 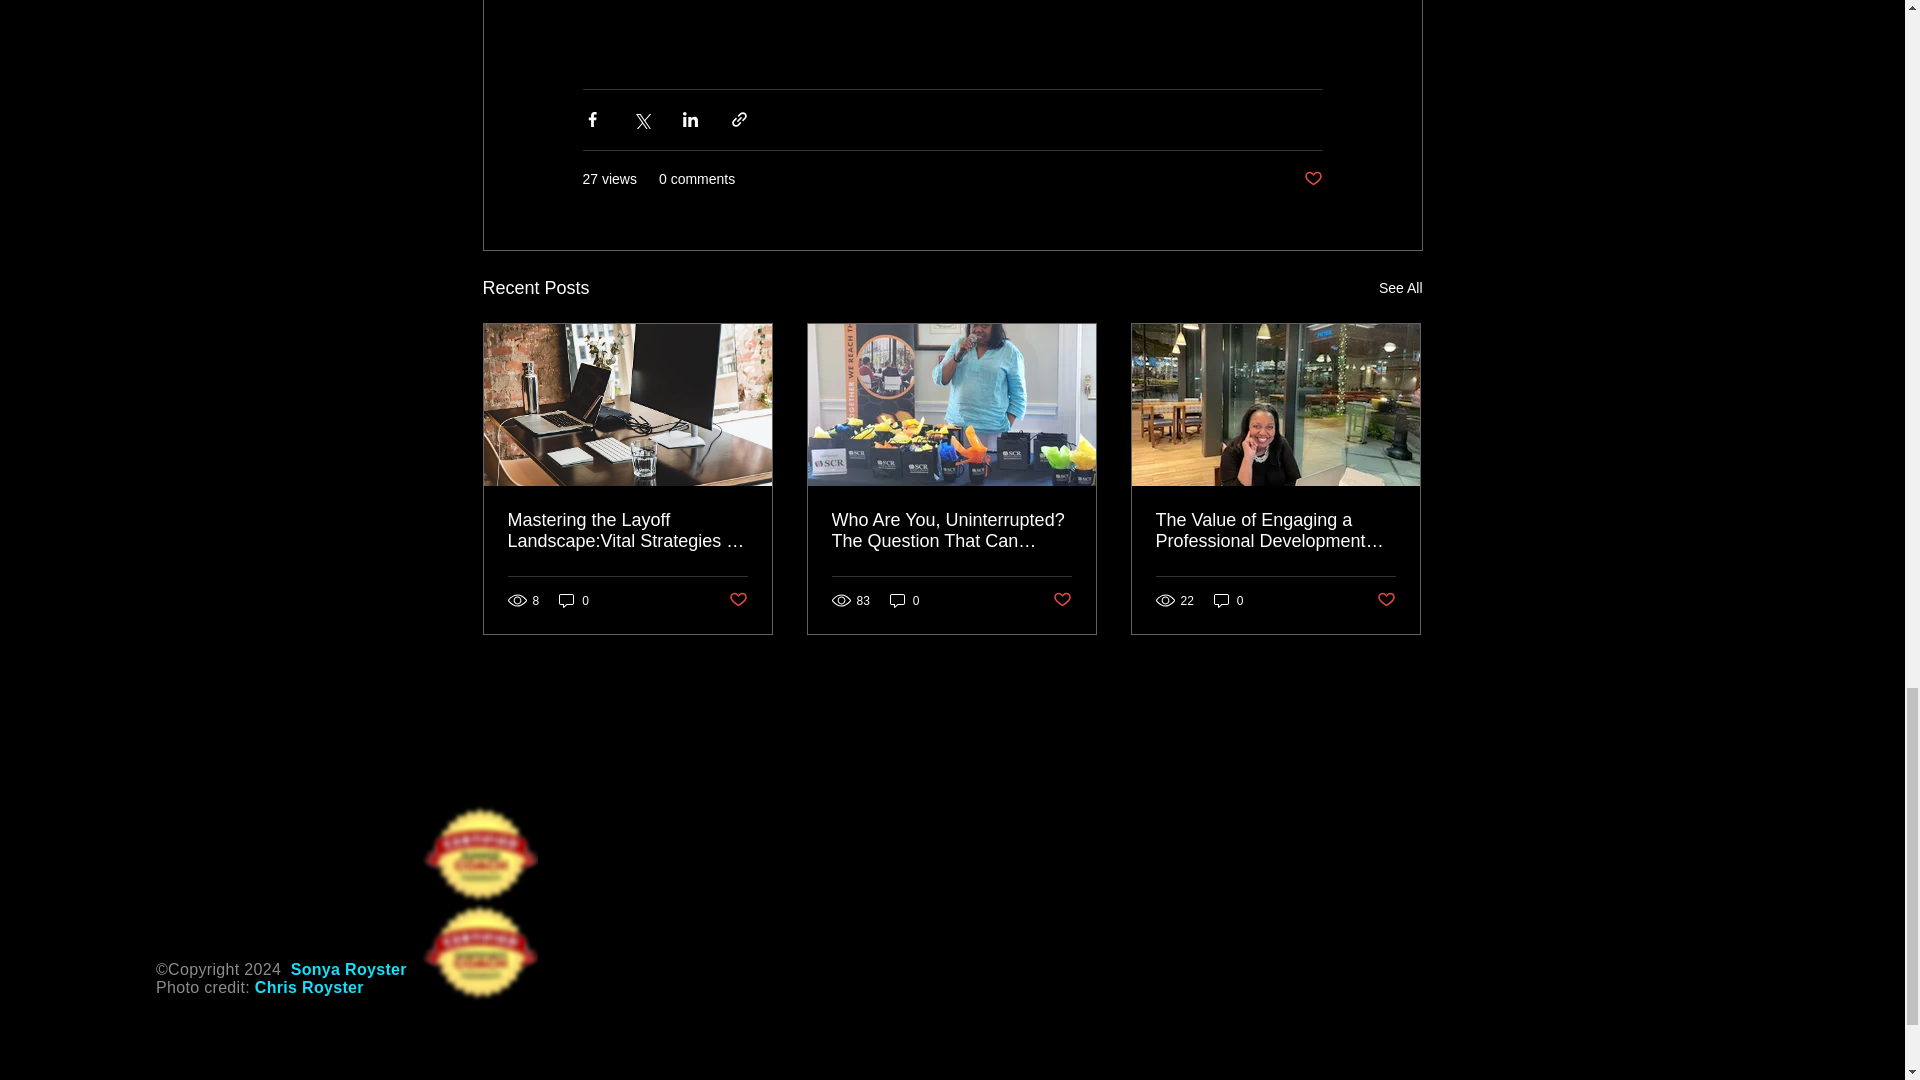 I want to click on Post not marked as liked, so click(x=1312, y=179).